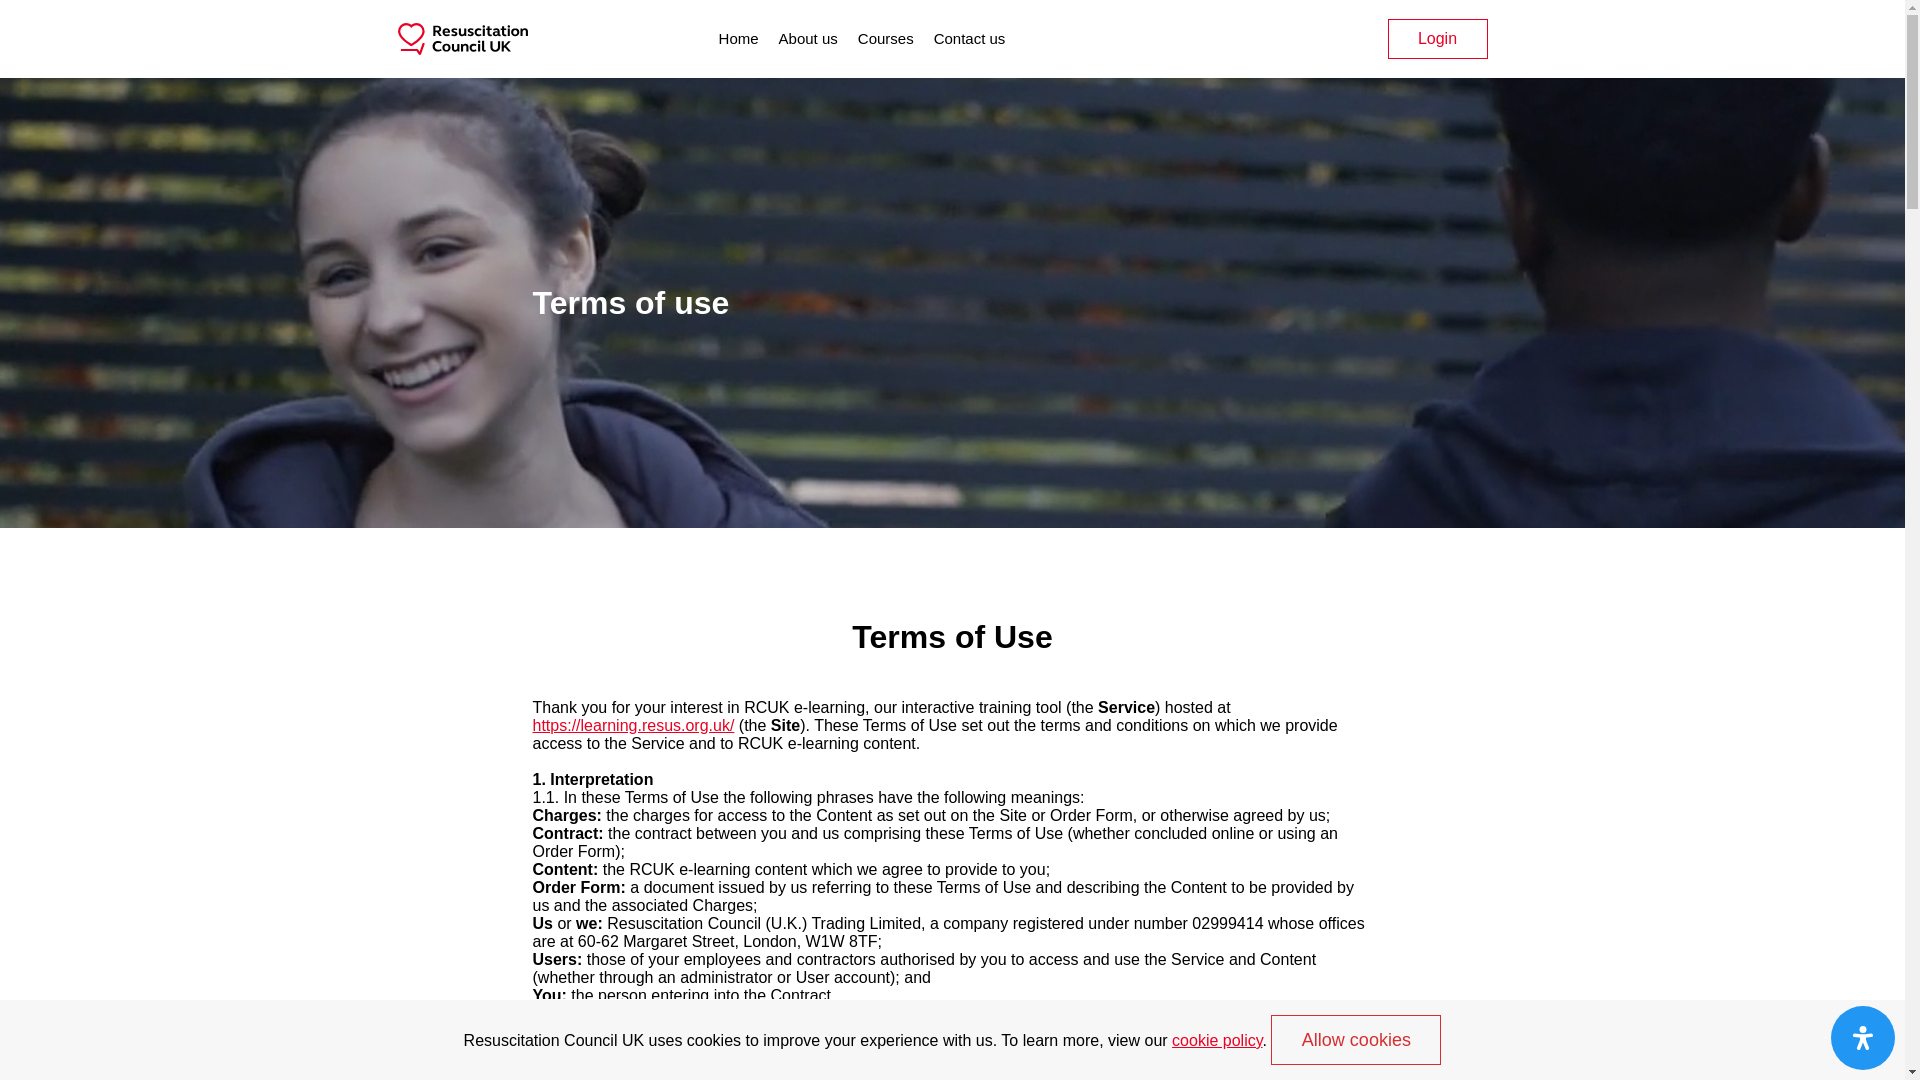 Image resolution: width=1920 pixels, height=1080 pixels. Describe the element at coordinates (808, 38) in the screenshot. I see `About us` at that location.